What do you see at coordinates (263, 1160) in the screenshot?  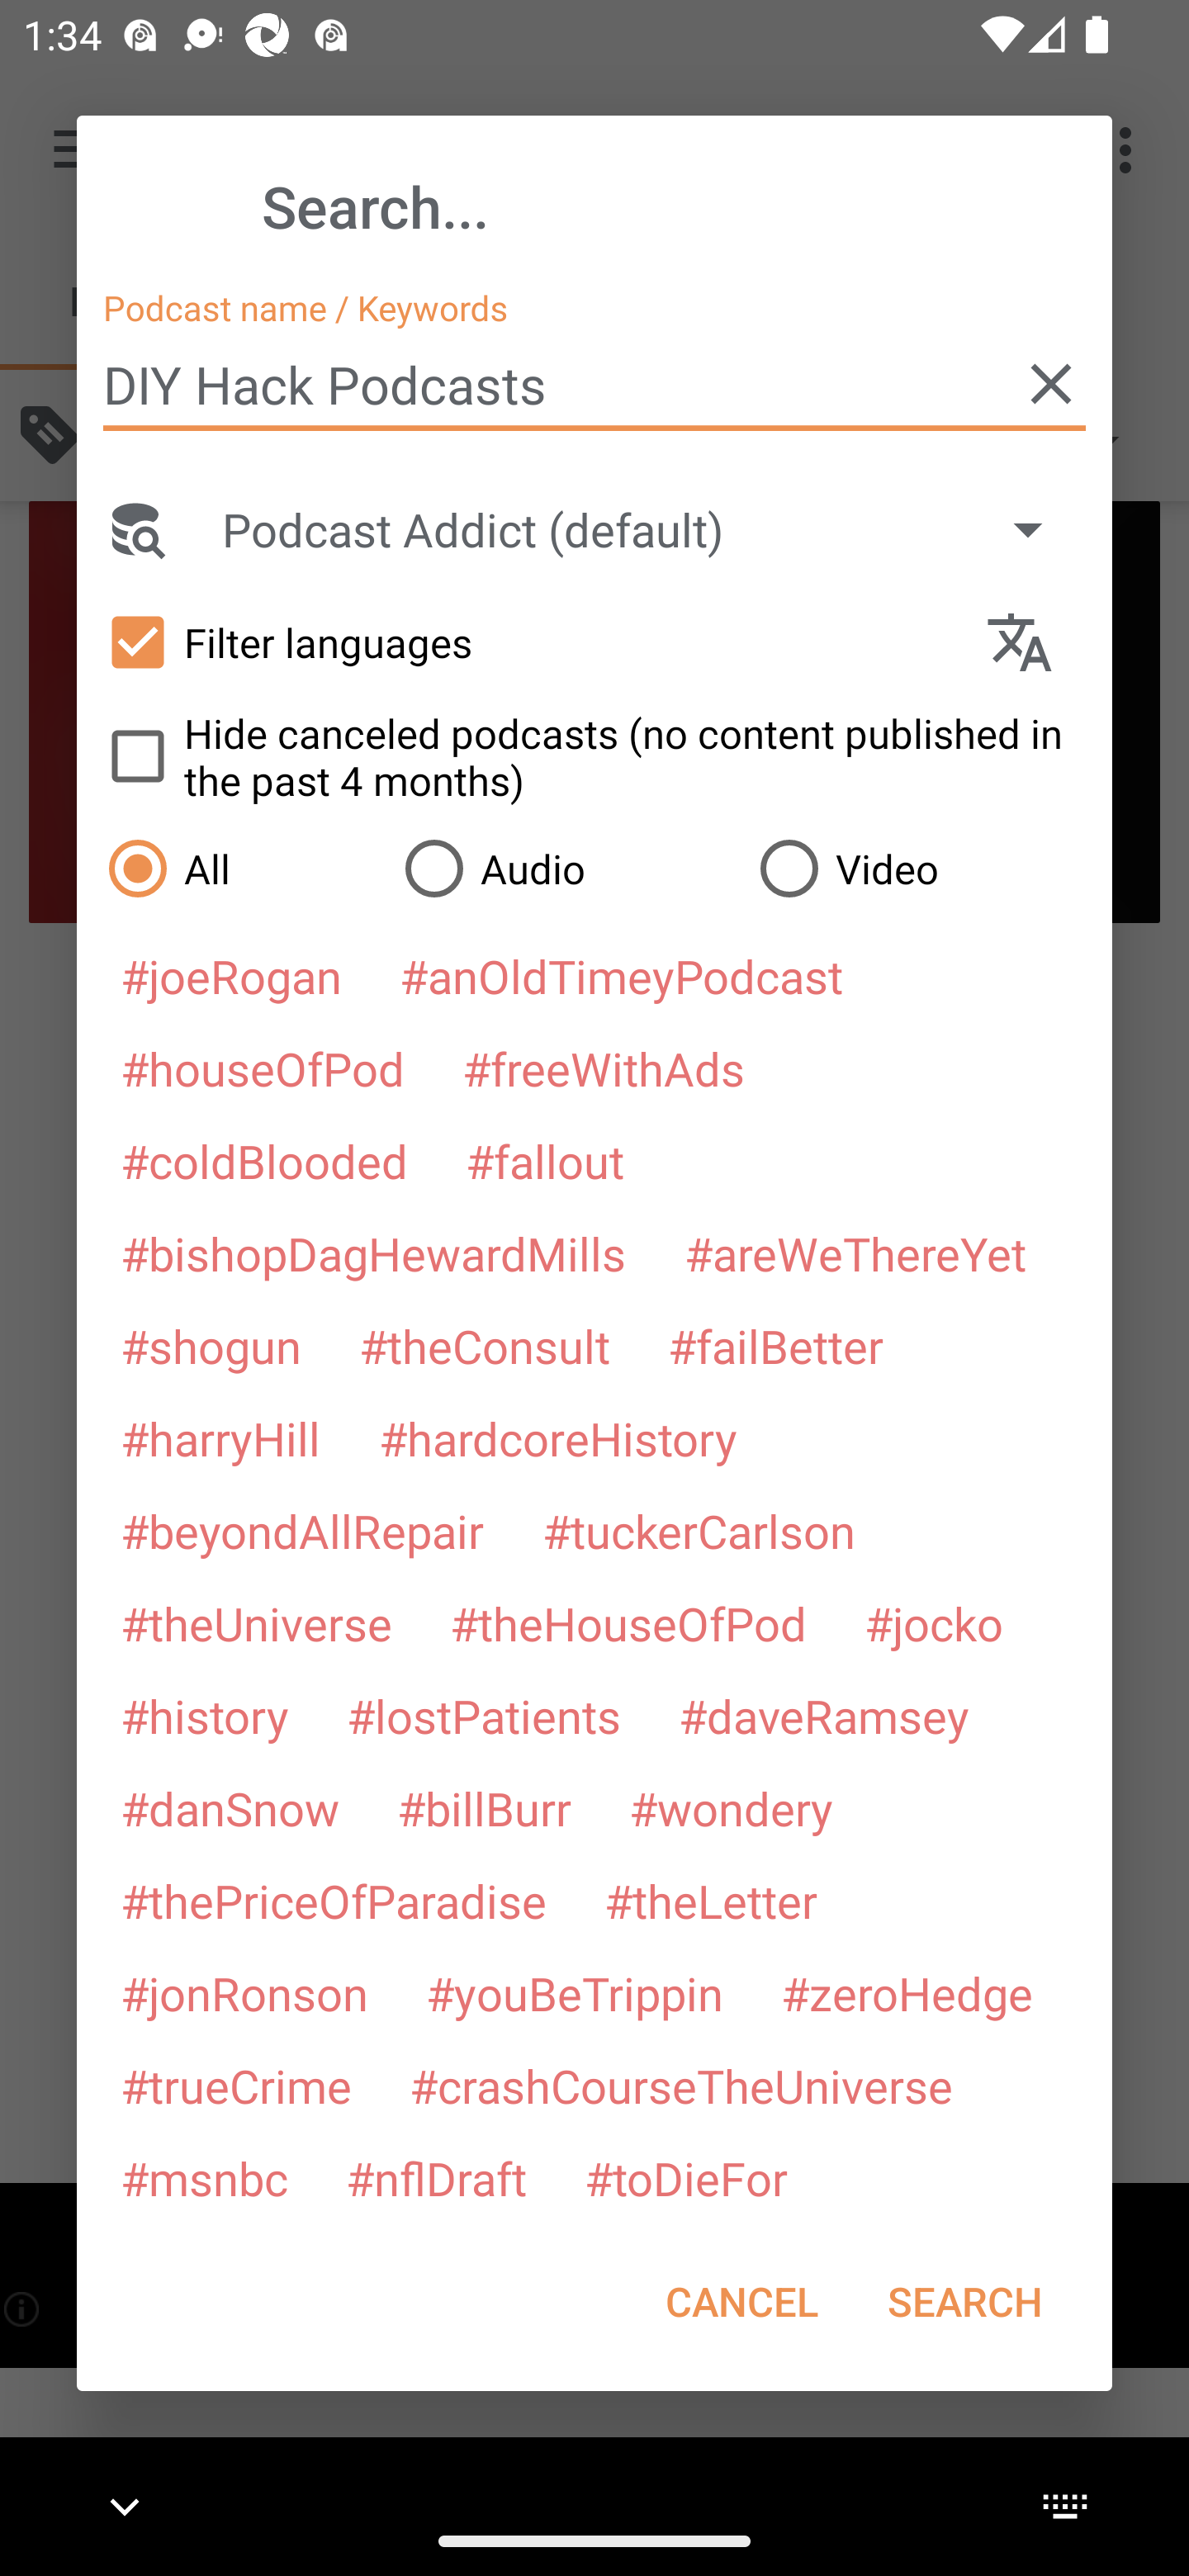 I see `#coldBlooded` at bounding box center [263, 1160].